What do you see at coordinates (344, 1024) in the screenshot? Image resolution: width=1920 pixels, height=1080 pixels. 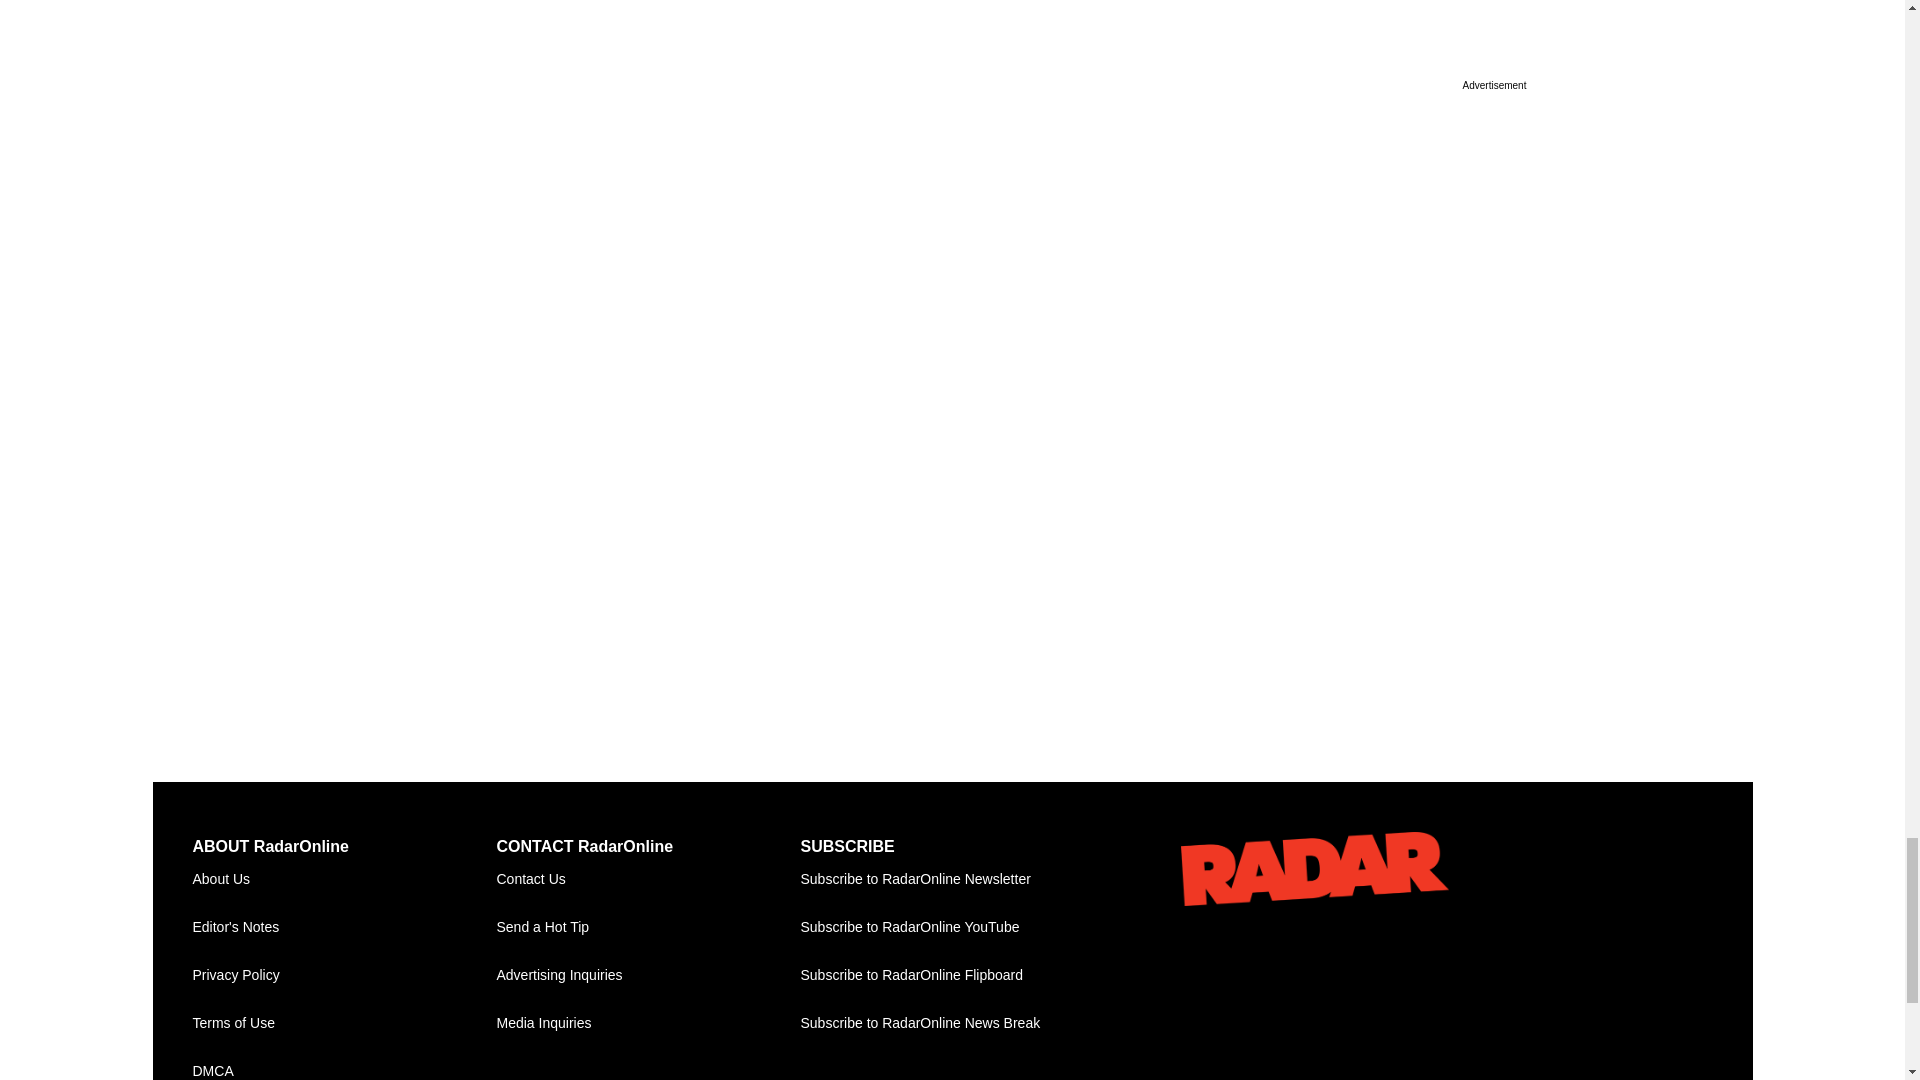 I see `Terms of Use` at bounding box center [344, 1024].